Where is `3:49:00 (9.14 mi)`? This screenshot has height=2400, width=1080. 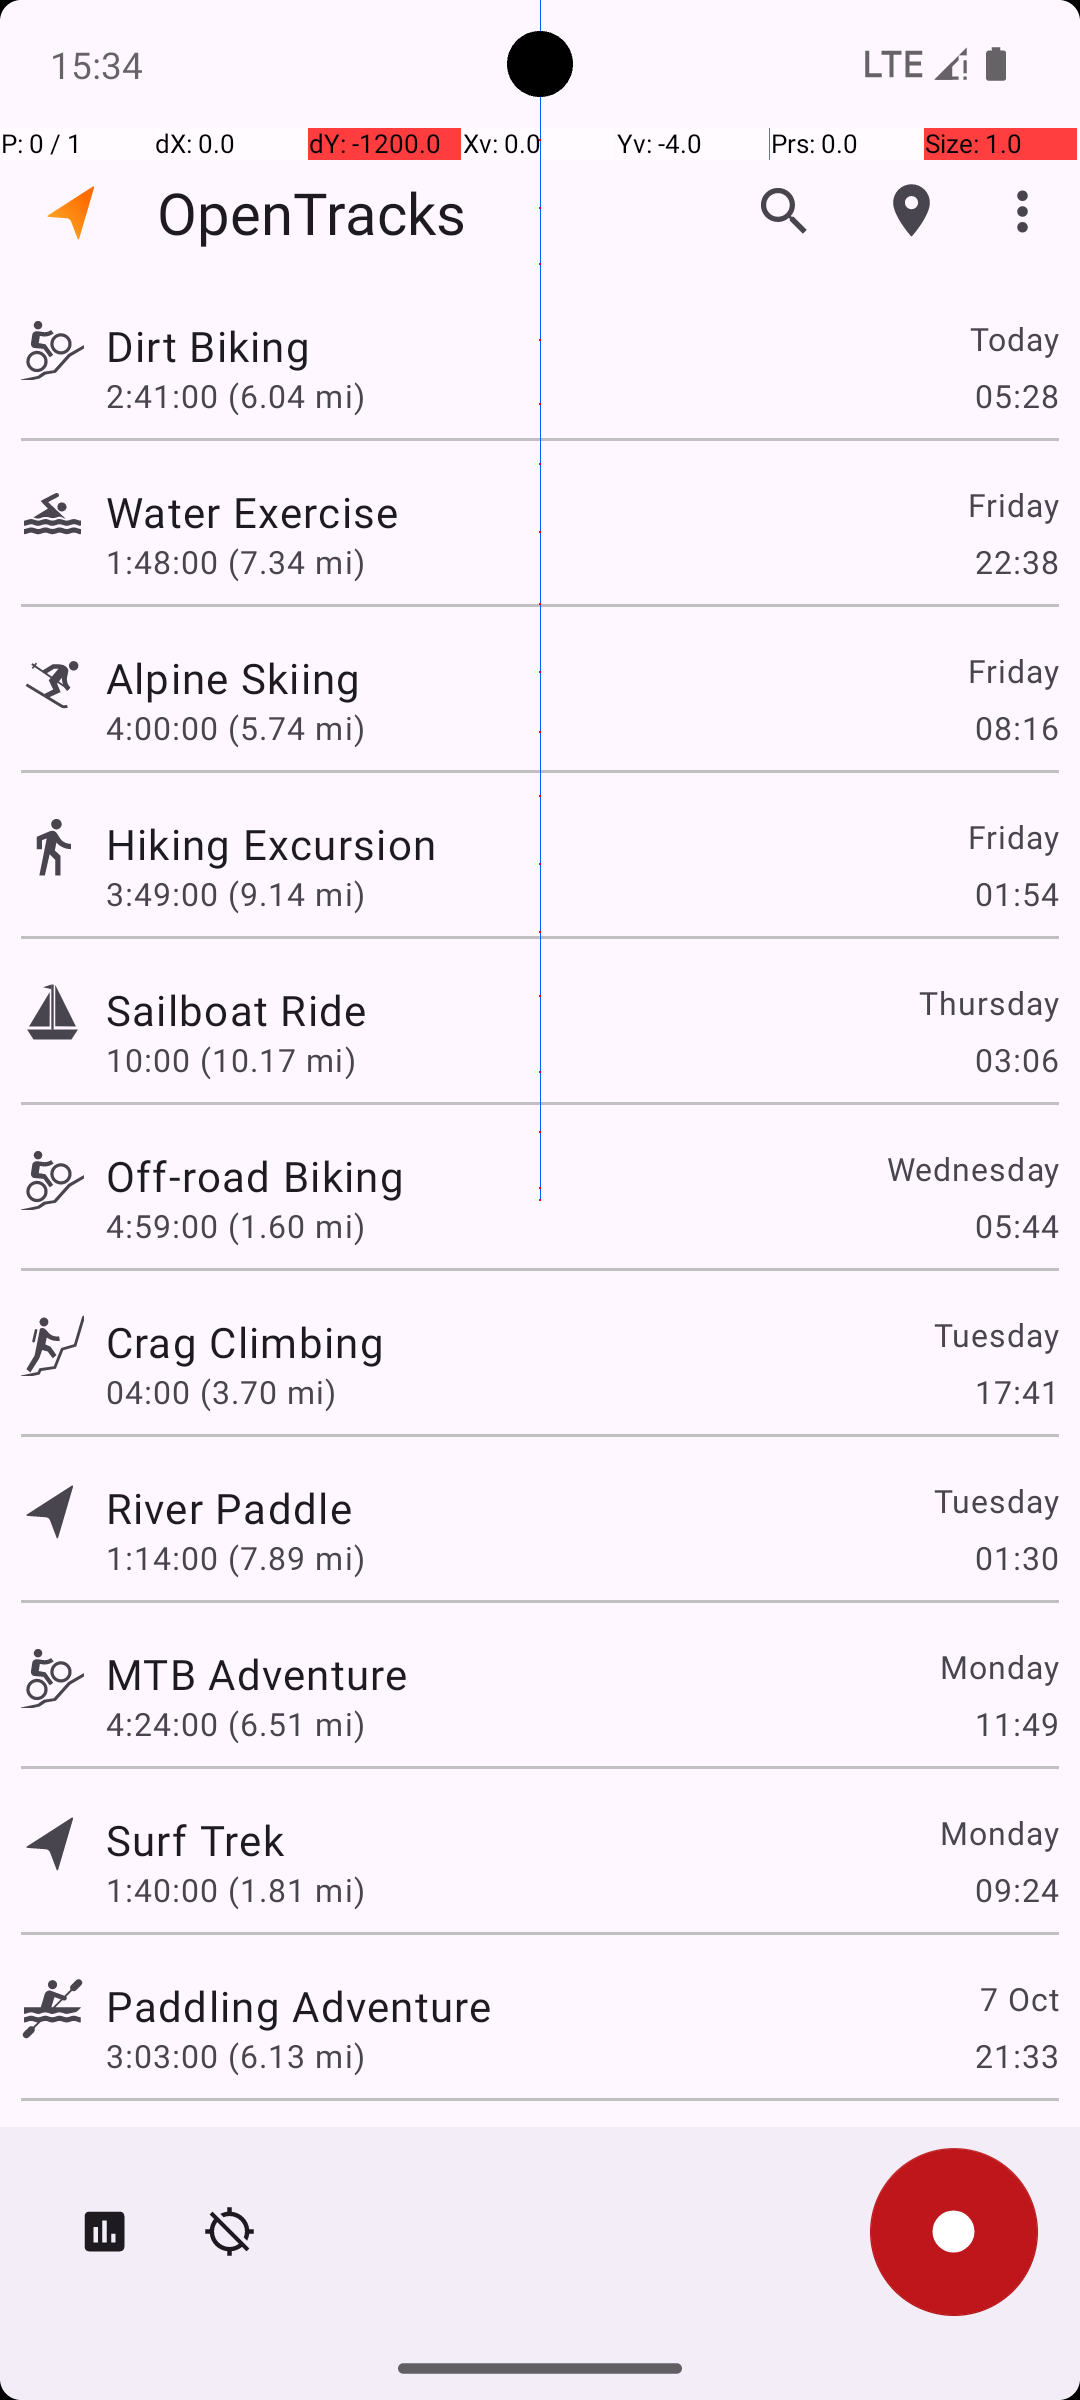 3:49:00 (9.14 mi) is located at coordinates (236, 894).